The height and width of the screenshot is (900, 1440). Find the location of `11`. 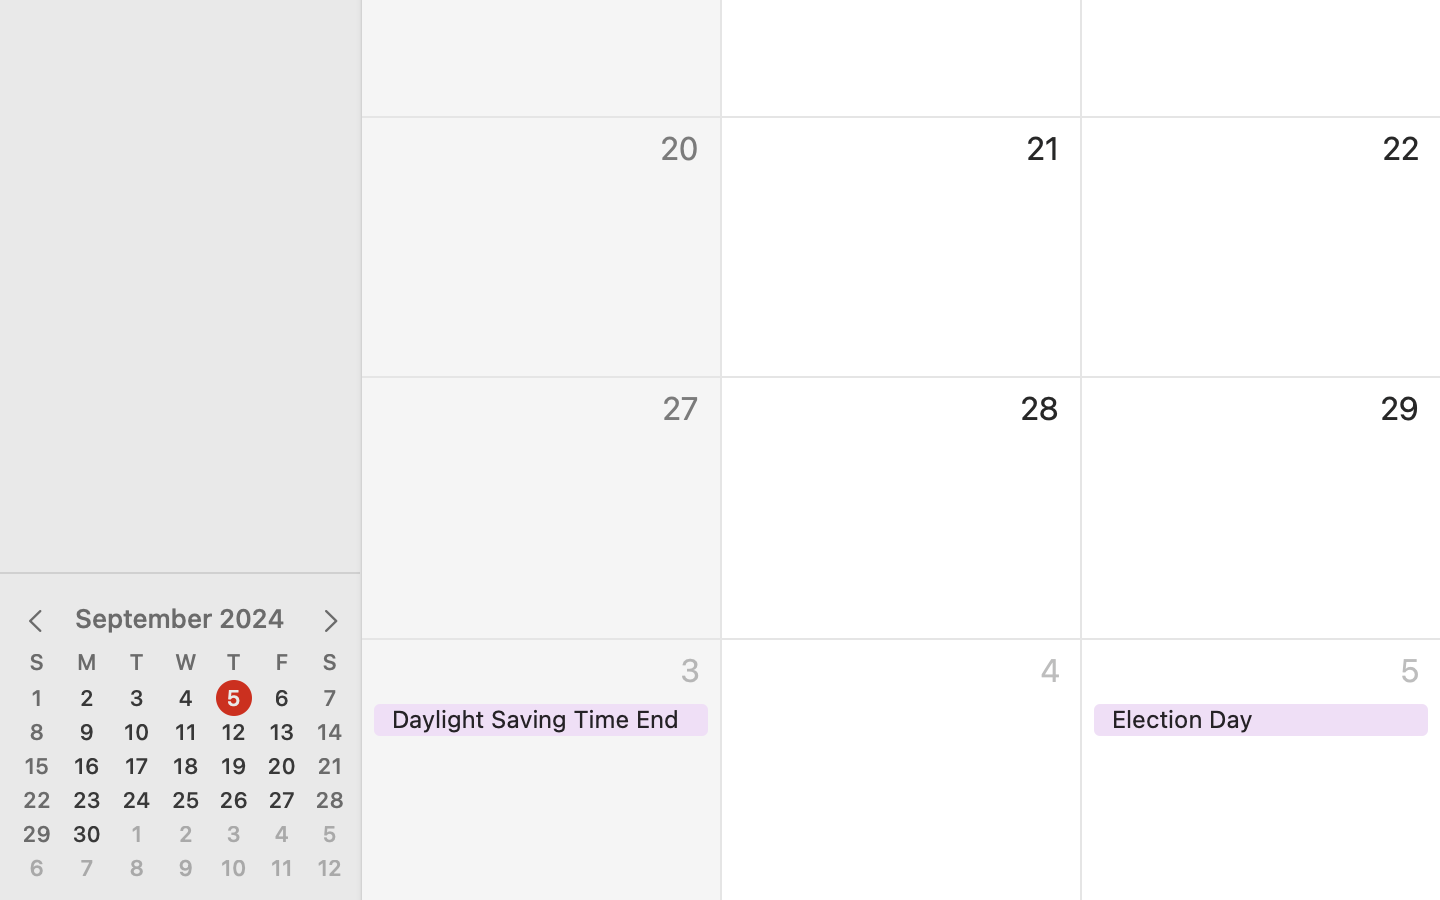

11 is located at coordinates (186, 733).